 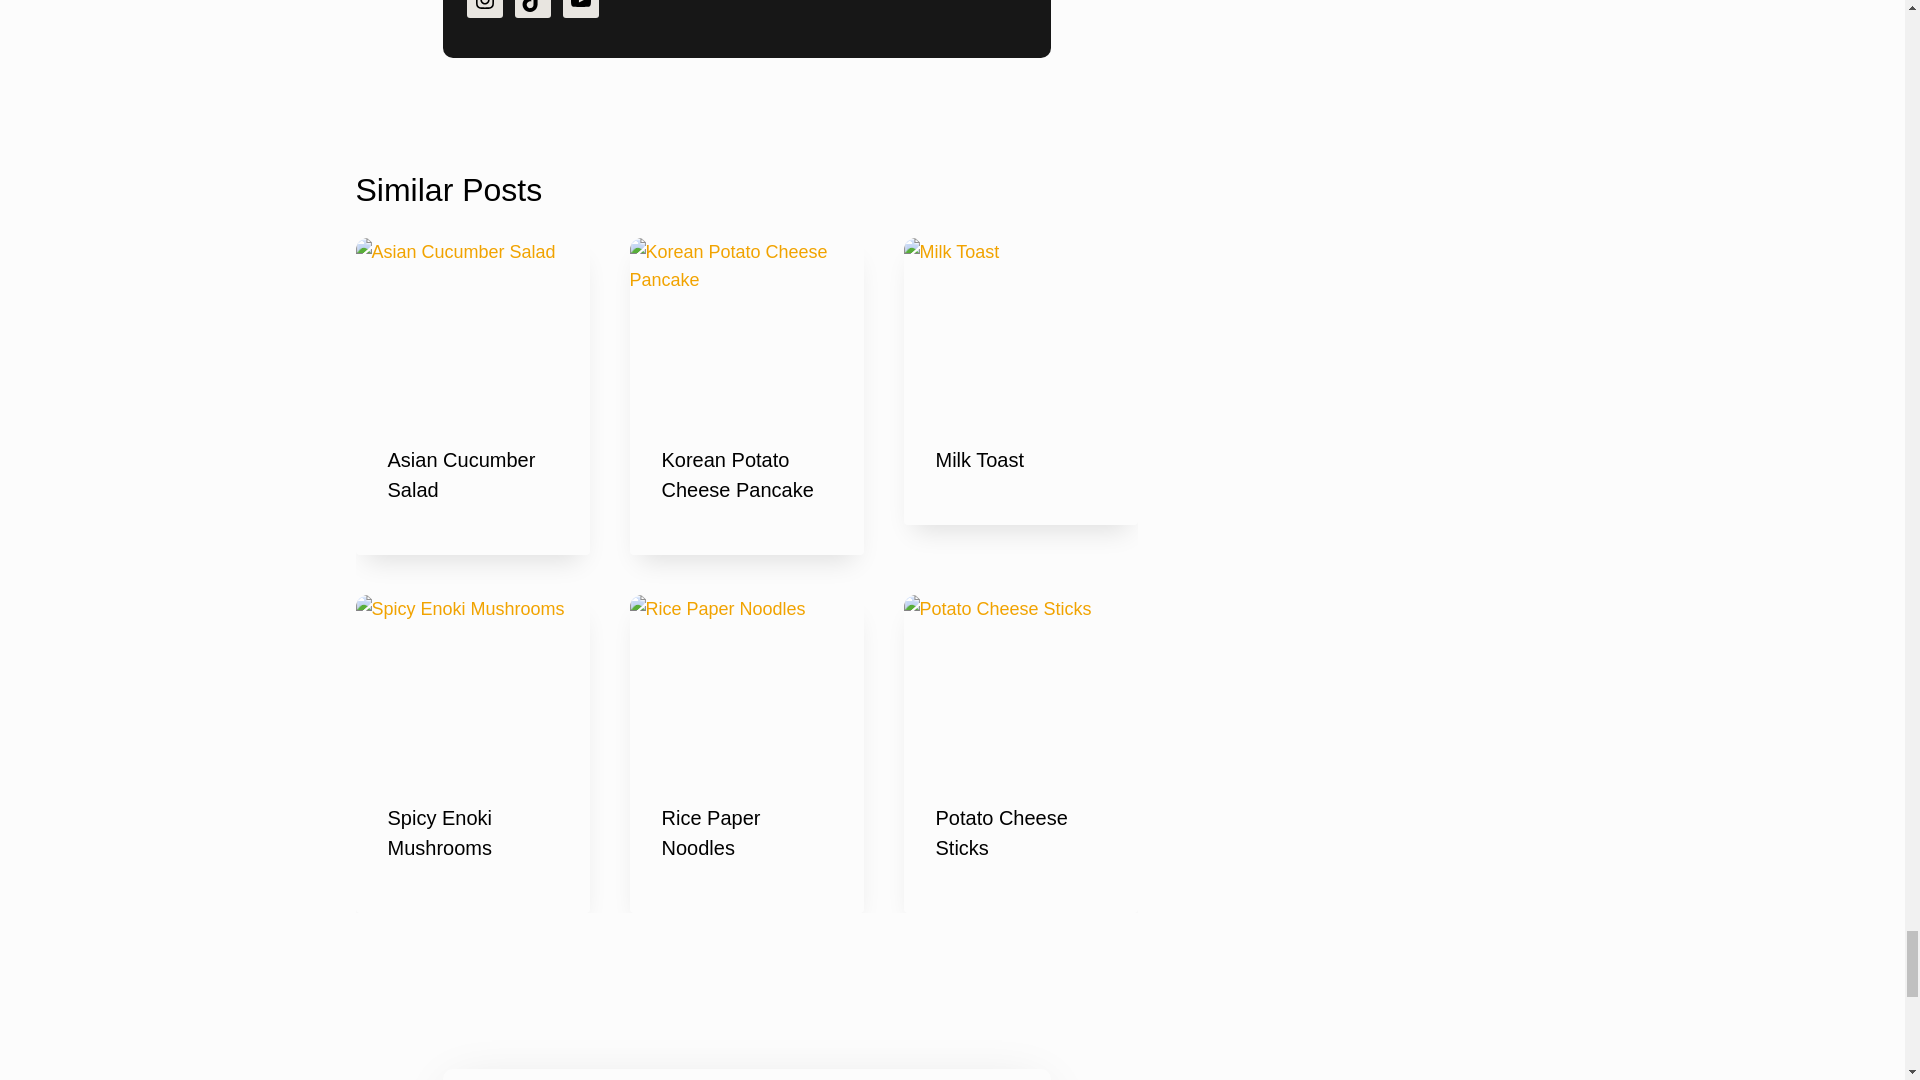 I want to click on Spicy Enoki Mushrooms, so click(x=440, y=832).